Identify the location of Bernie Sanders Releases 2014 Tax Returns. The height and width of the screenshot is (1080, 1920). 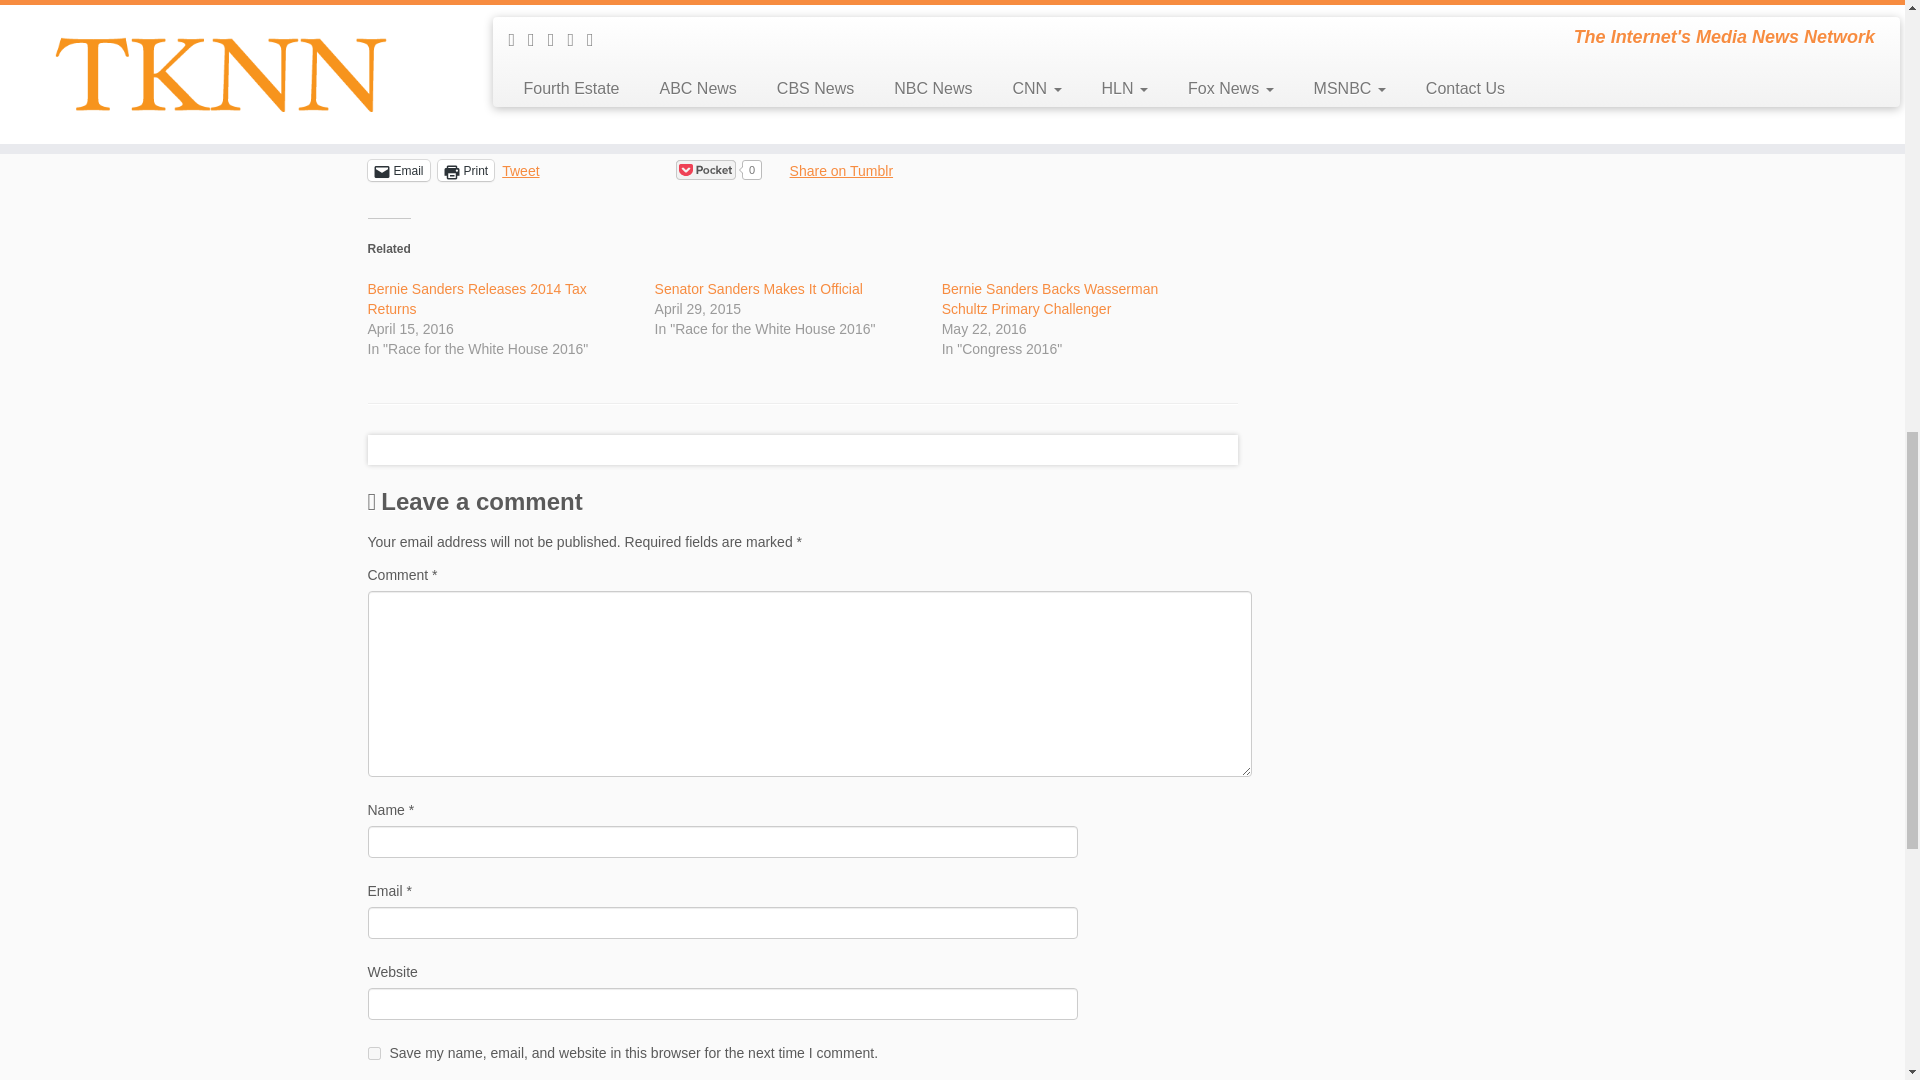
(478, 298).